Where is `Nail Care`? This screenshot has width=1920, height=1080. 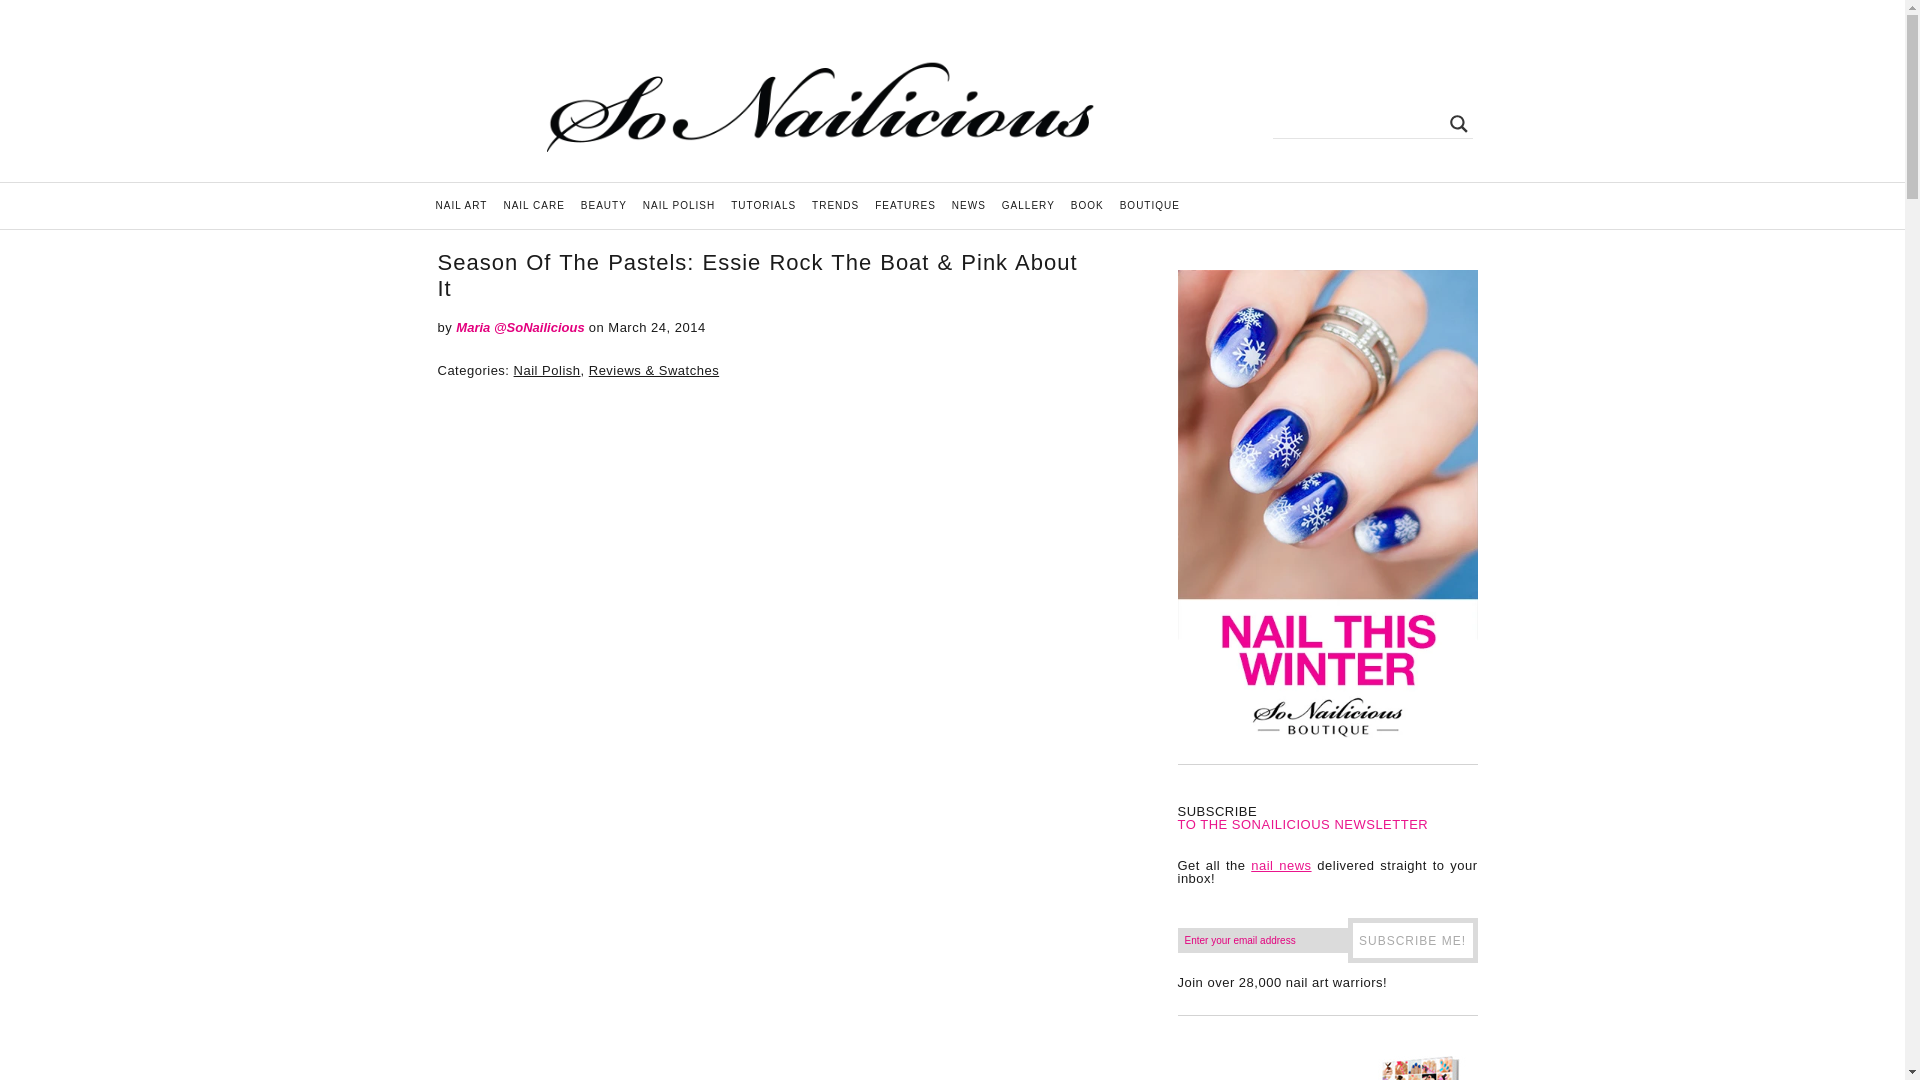
Nail Care is located at coordinates (534, 205).